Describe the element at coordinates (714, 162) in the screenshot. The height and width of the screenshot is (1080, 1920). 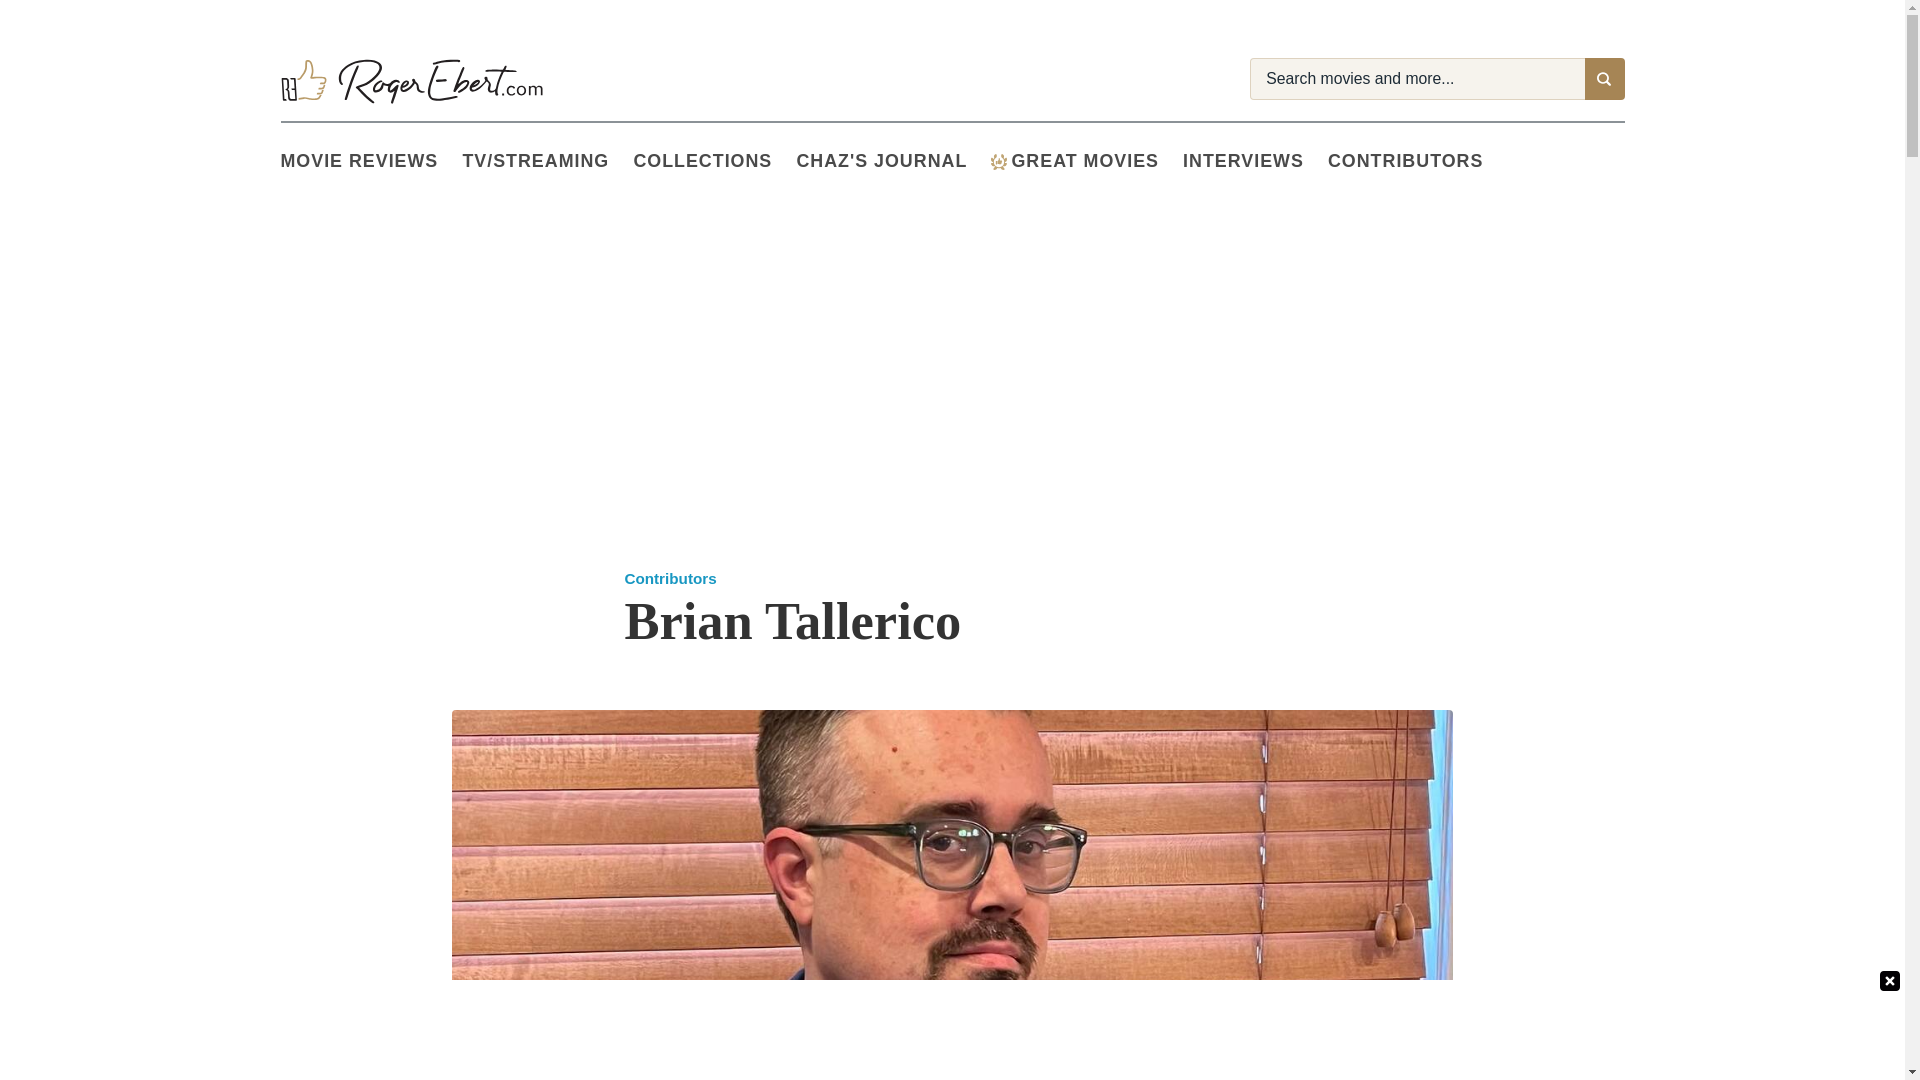
I see `Collections` at that location.